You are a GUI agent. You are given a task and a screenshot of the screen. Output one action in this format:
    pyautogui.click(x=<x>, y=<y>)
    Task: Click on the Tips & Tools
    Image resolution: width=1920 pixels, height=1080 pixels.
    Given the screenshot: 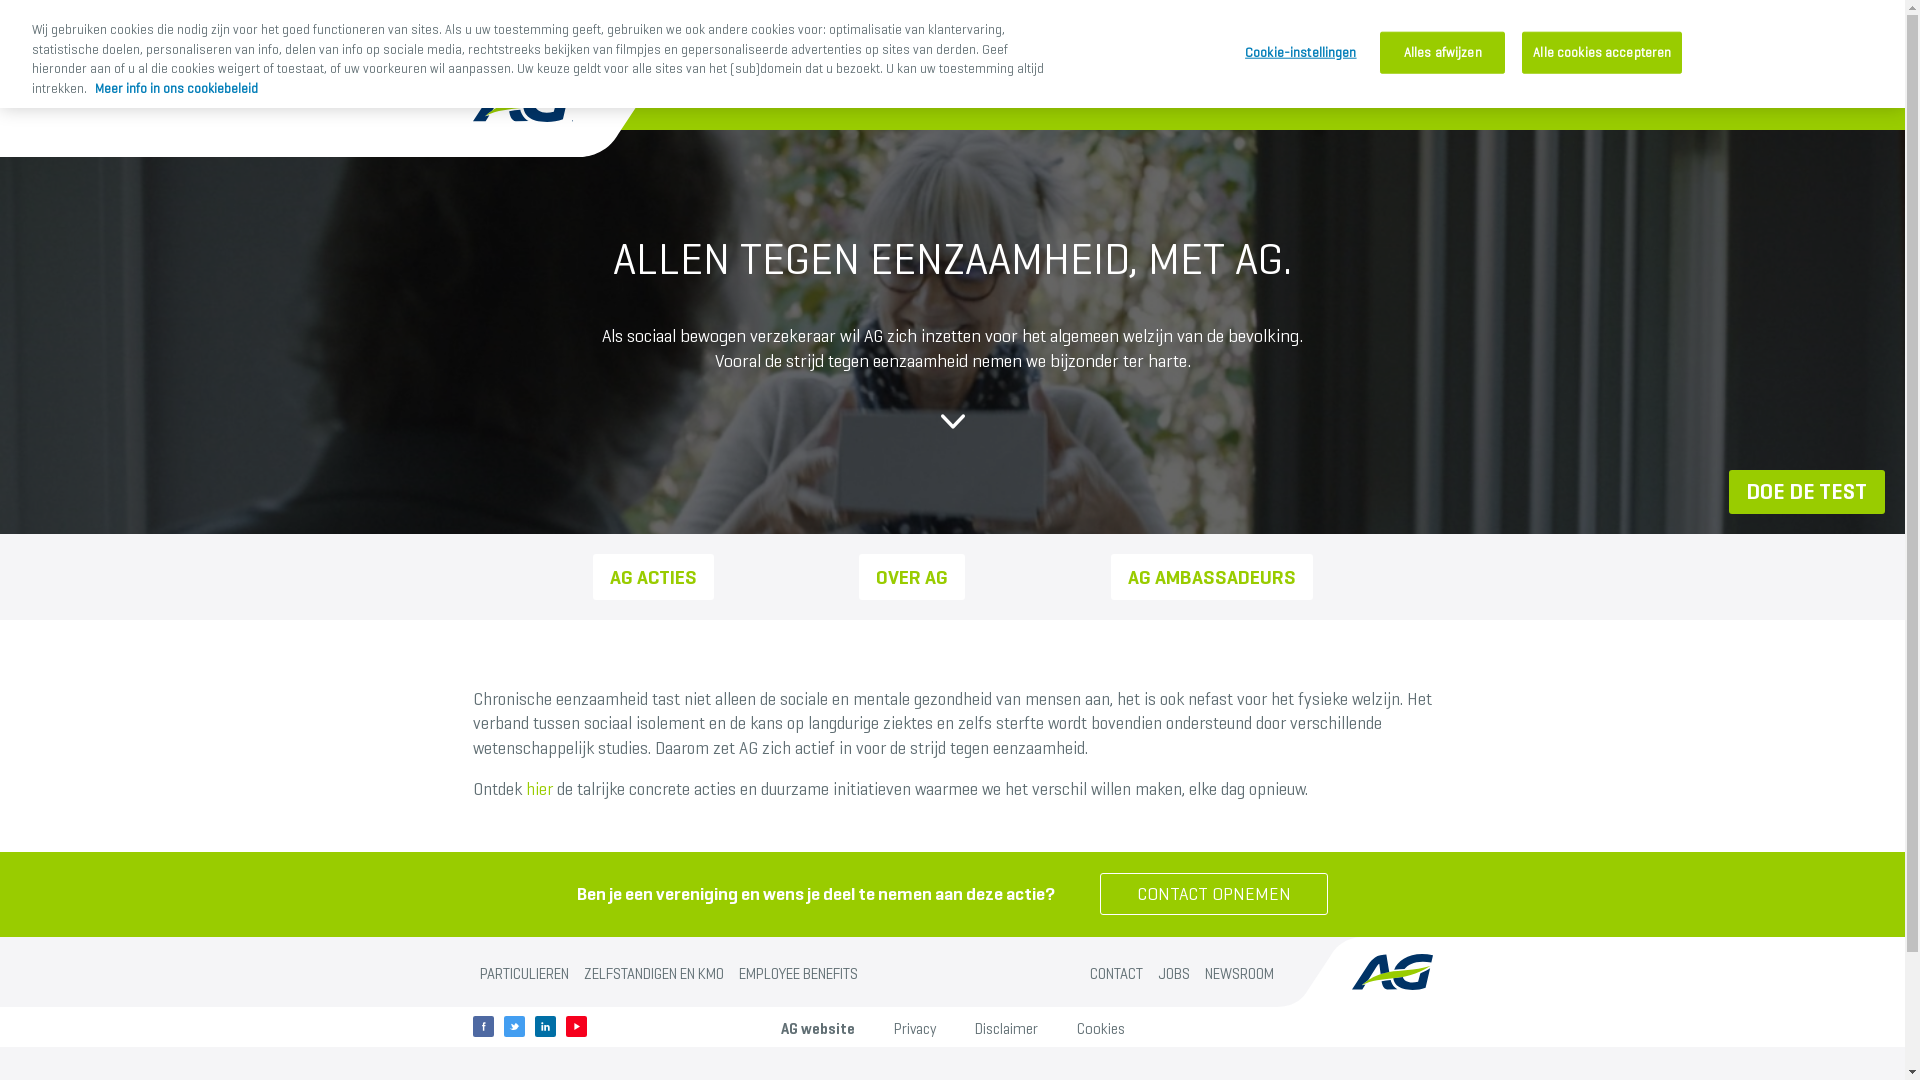 What is the action you would take?
    pyautogui.click(x=914, y=37)
    